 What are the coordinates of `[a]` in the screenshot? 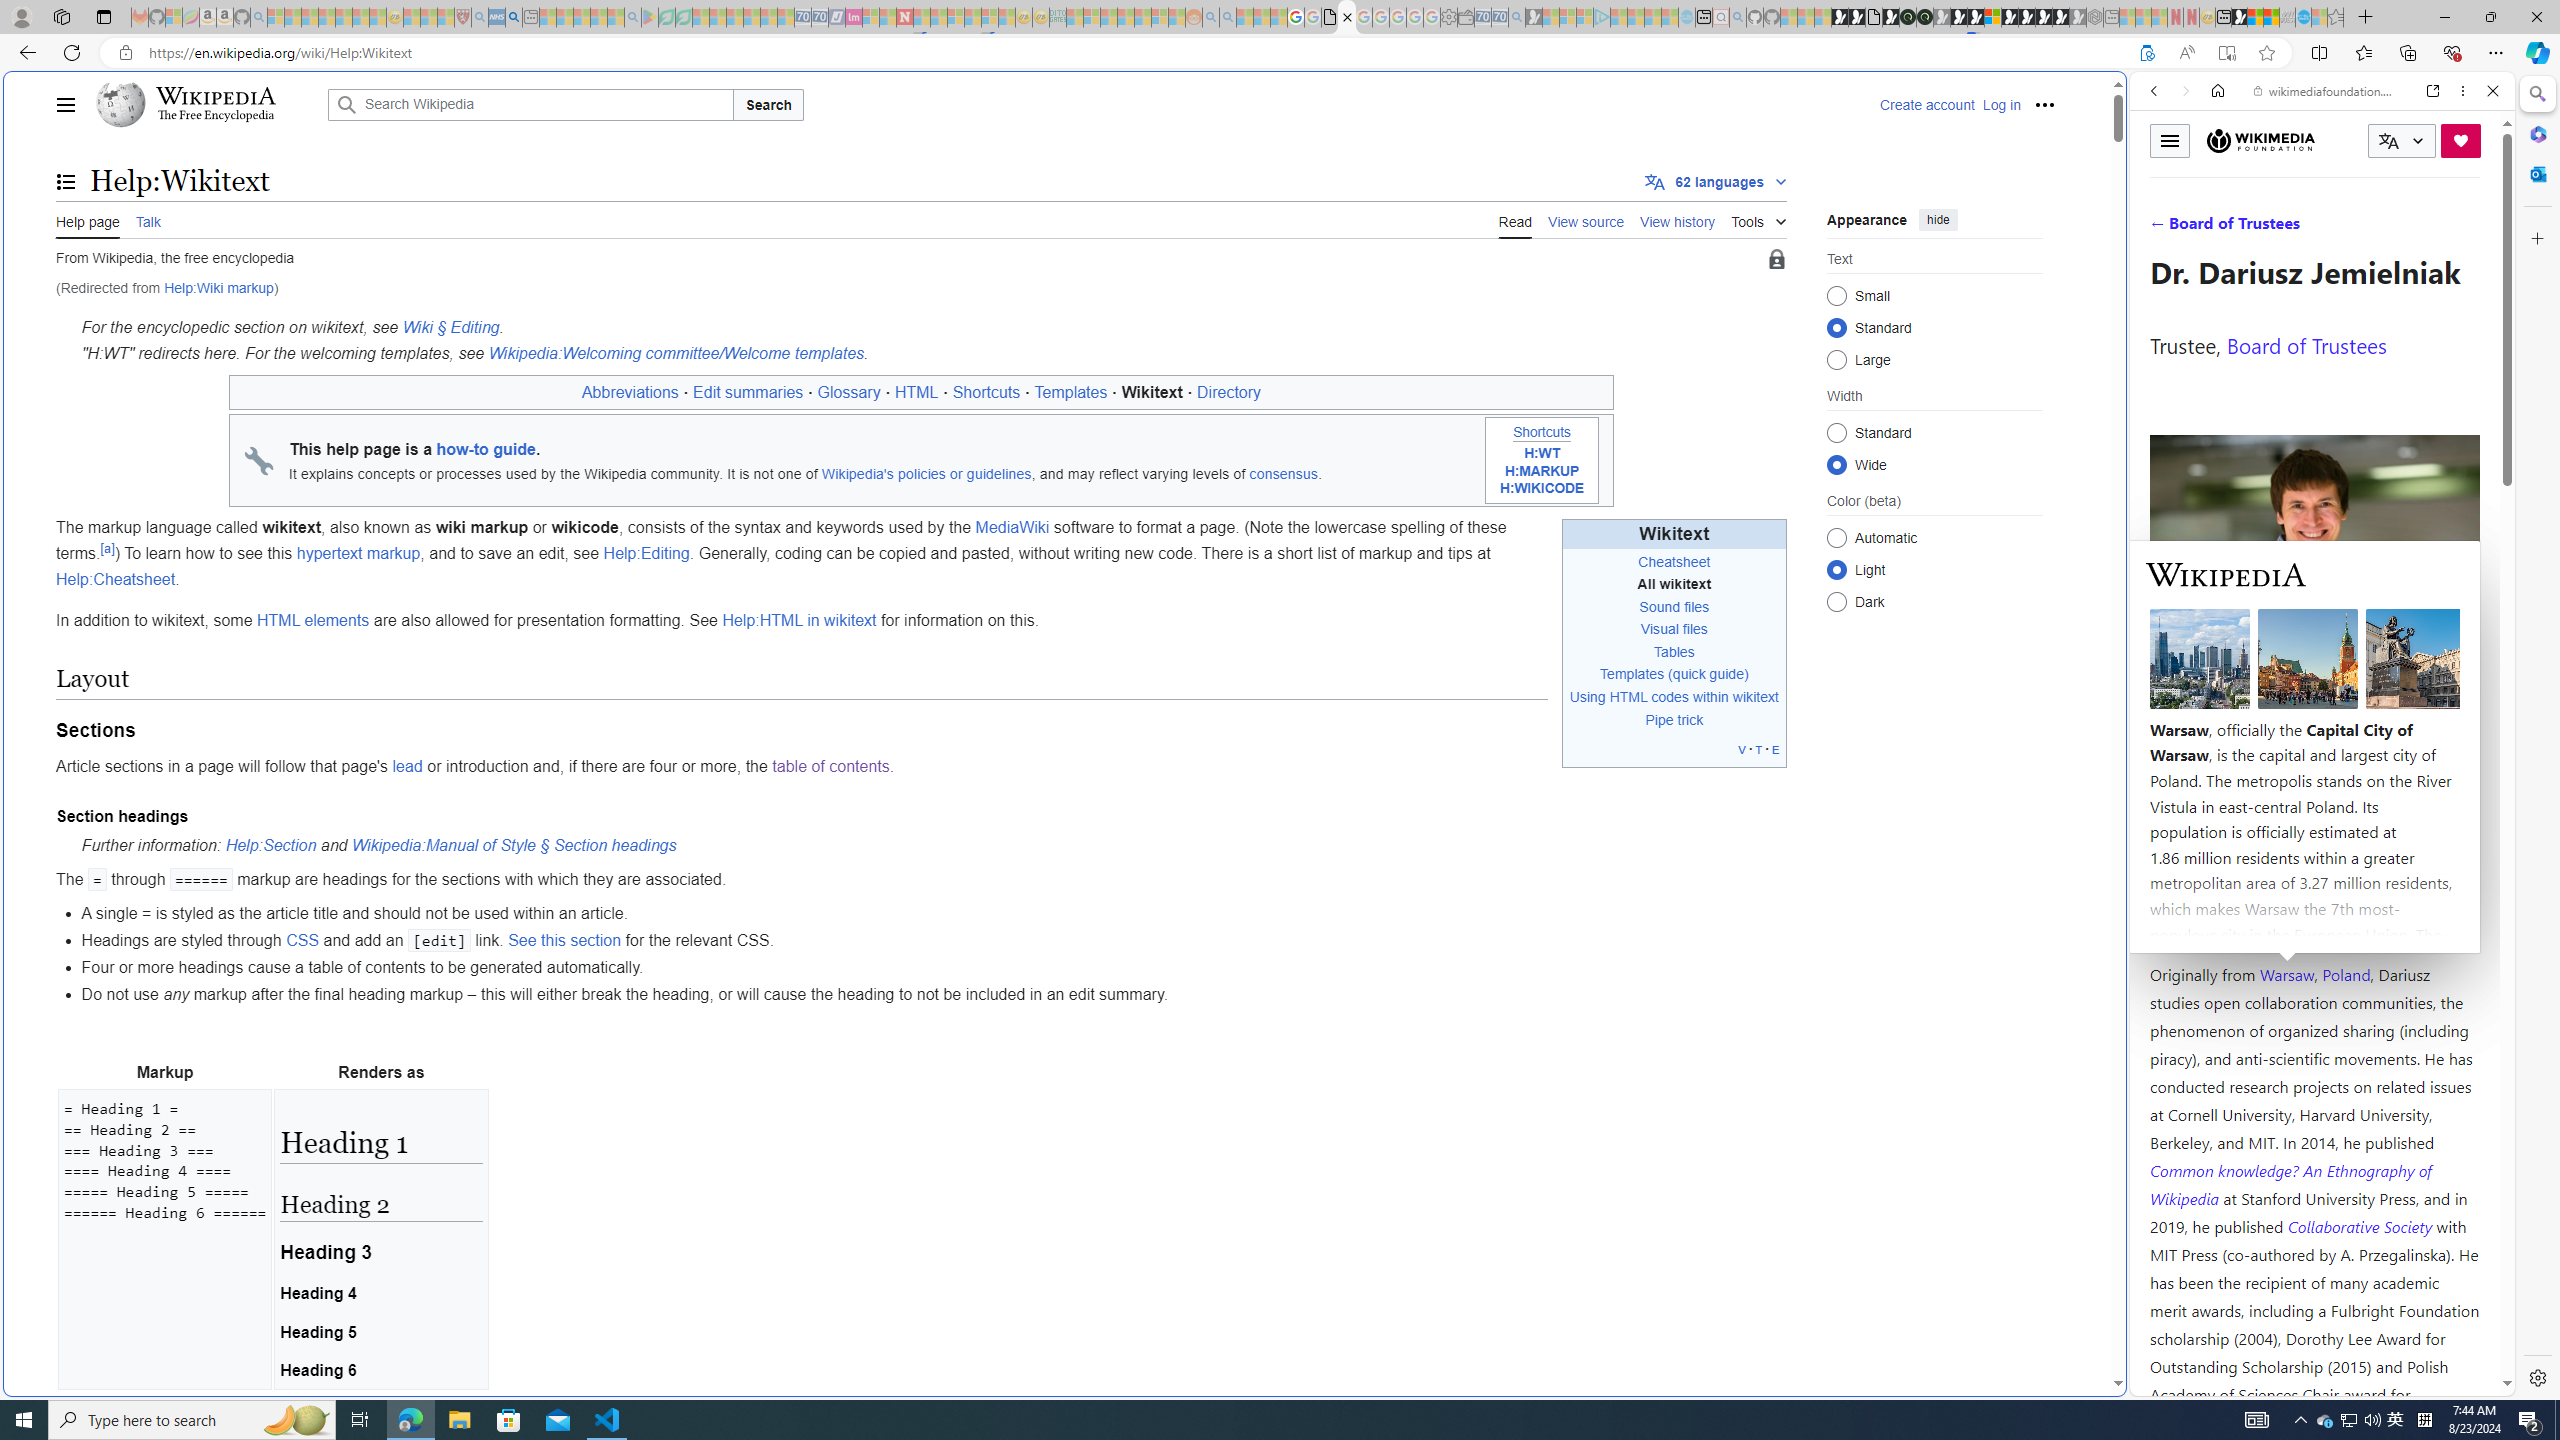 It's located at (107, 548).